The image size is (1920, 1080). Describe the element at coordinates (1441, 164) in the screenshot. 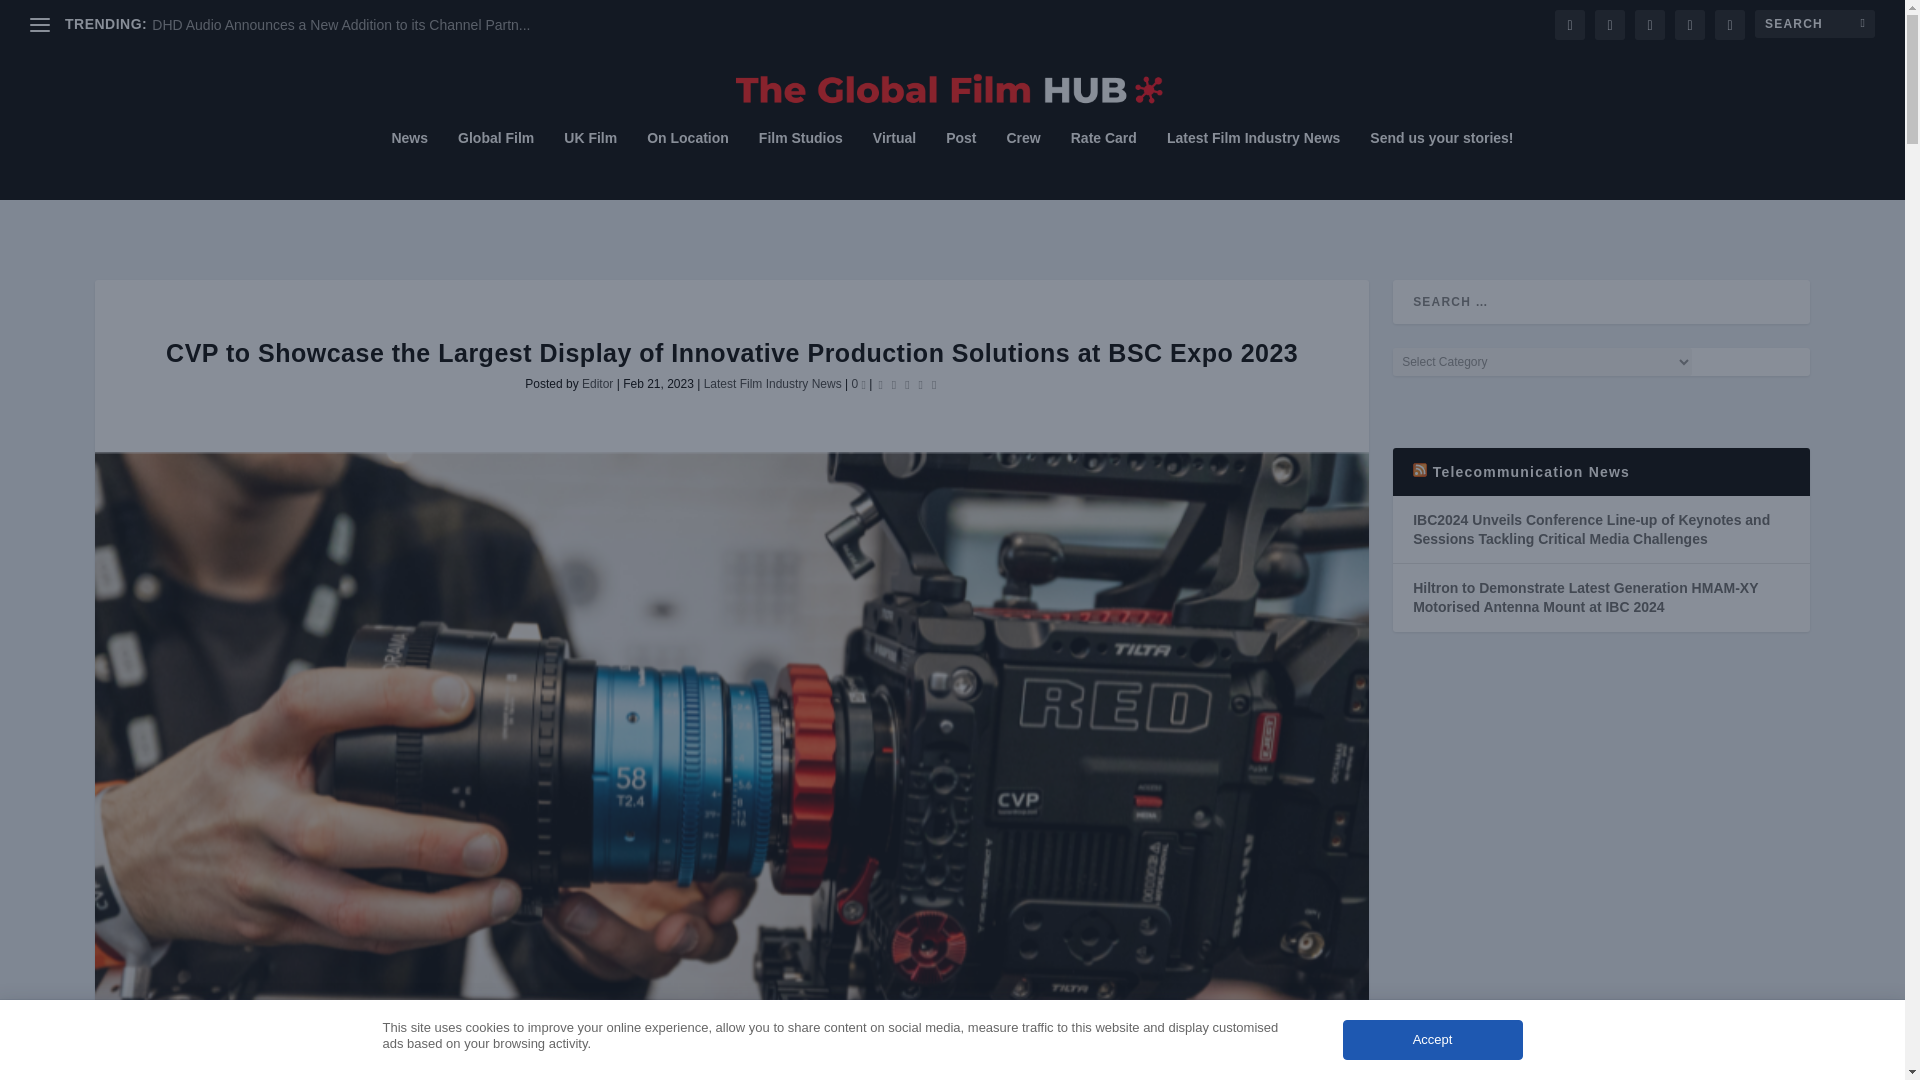

I see `Send us your stories!` at that location.